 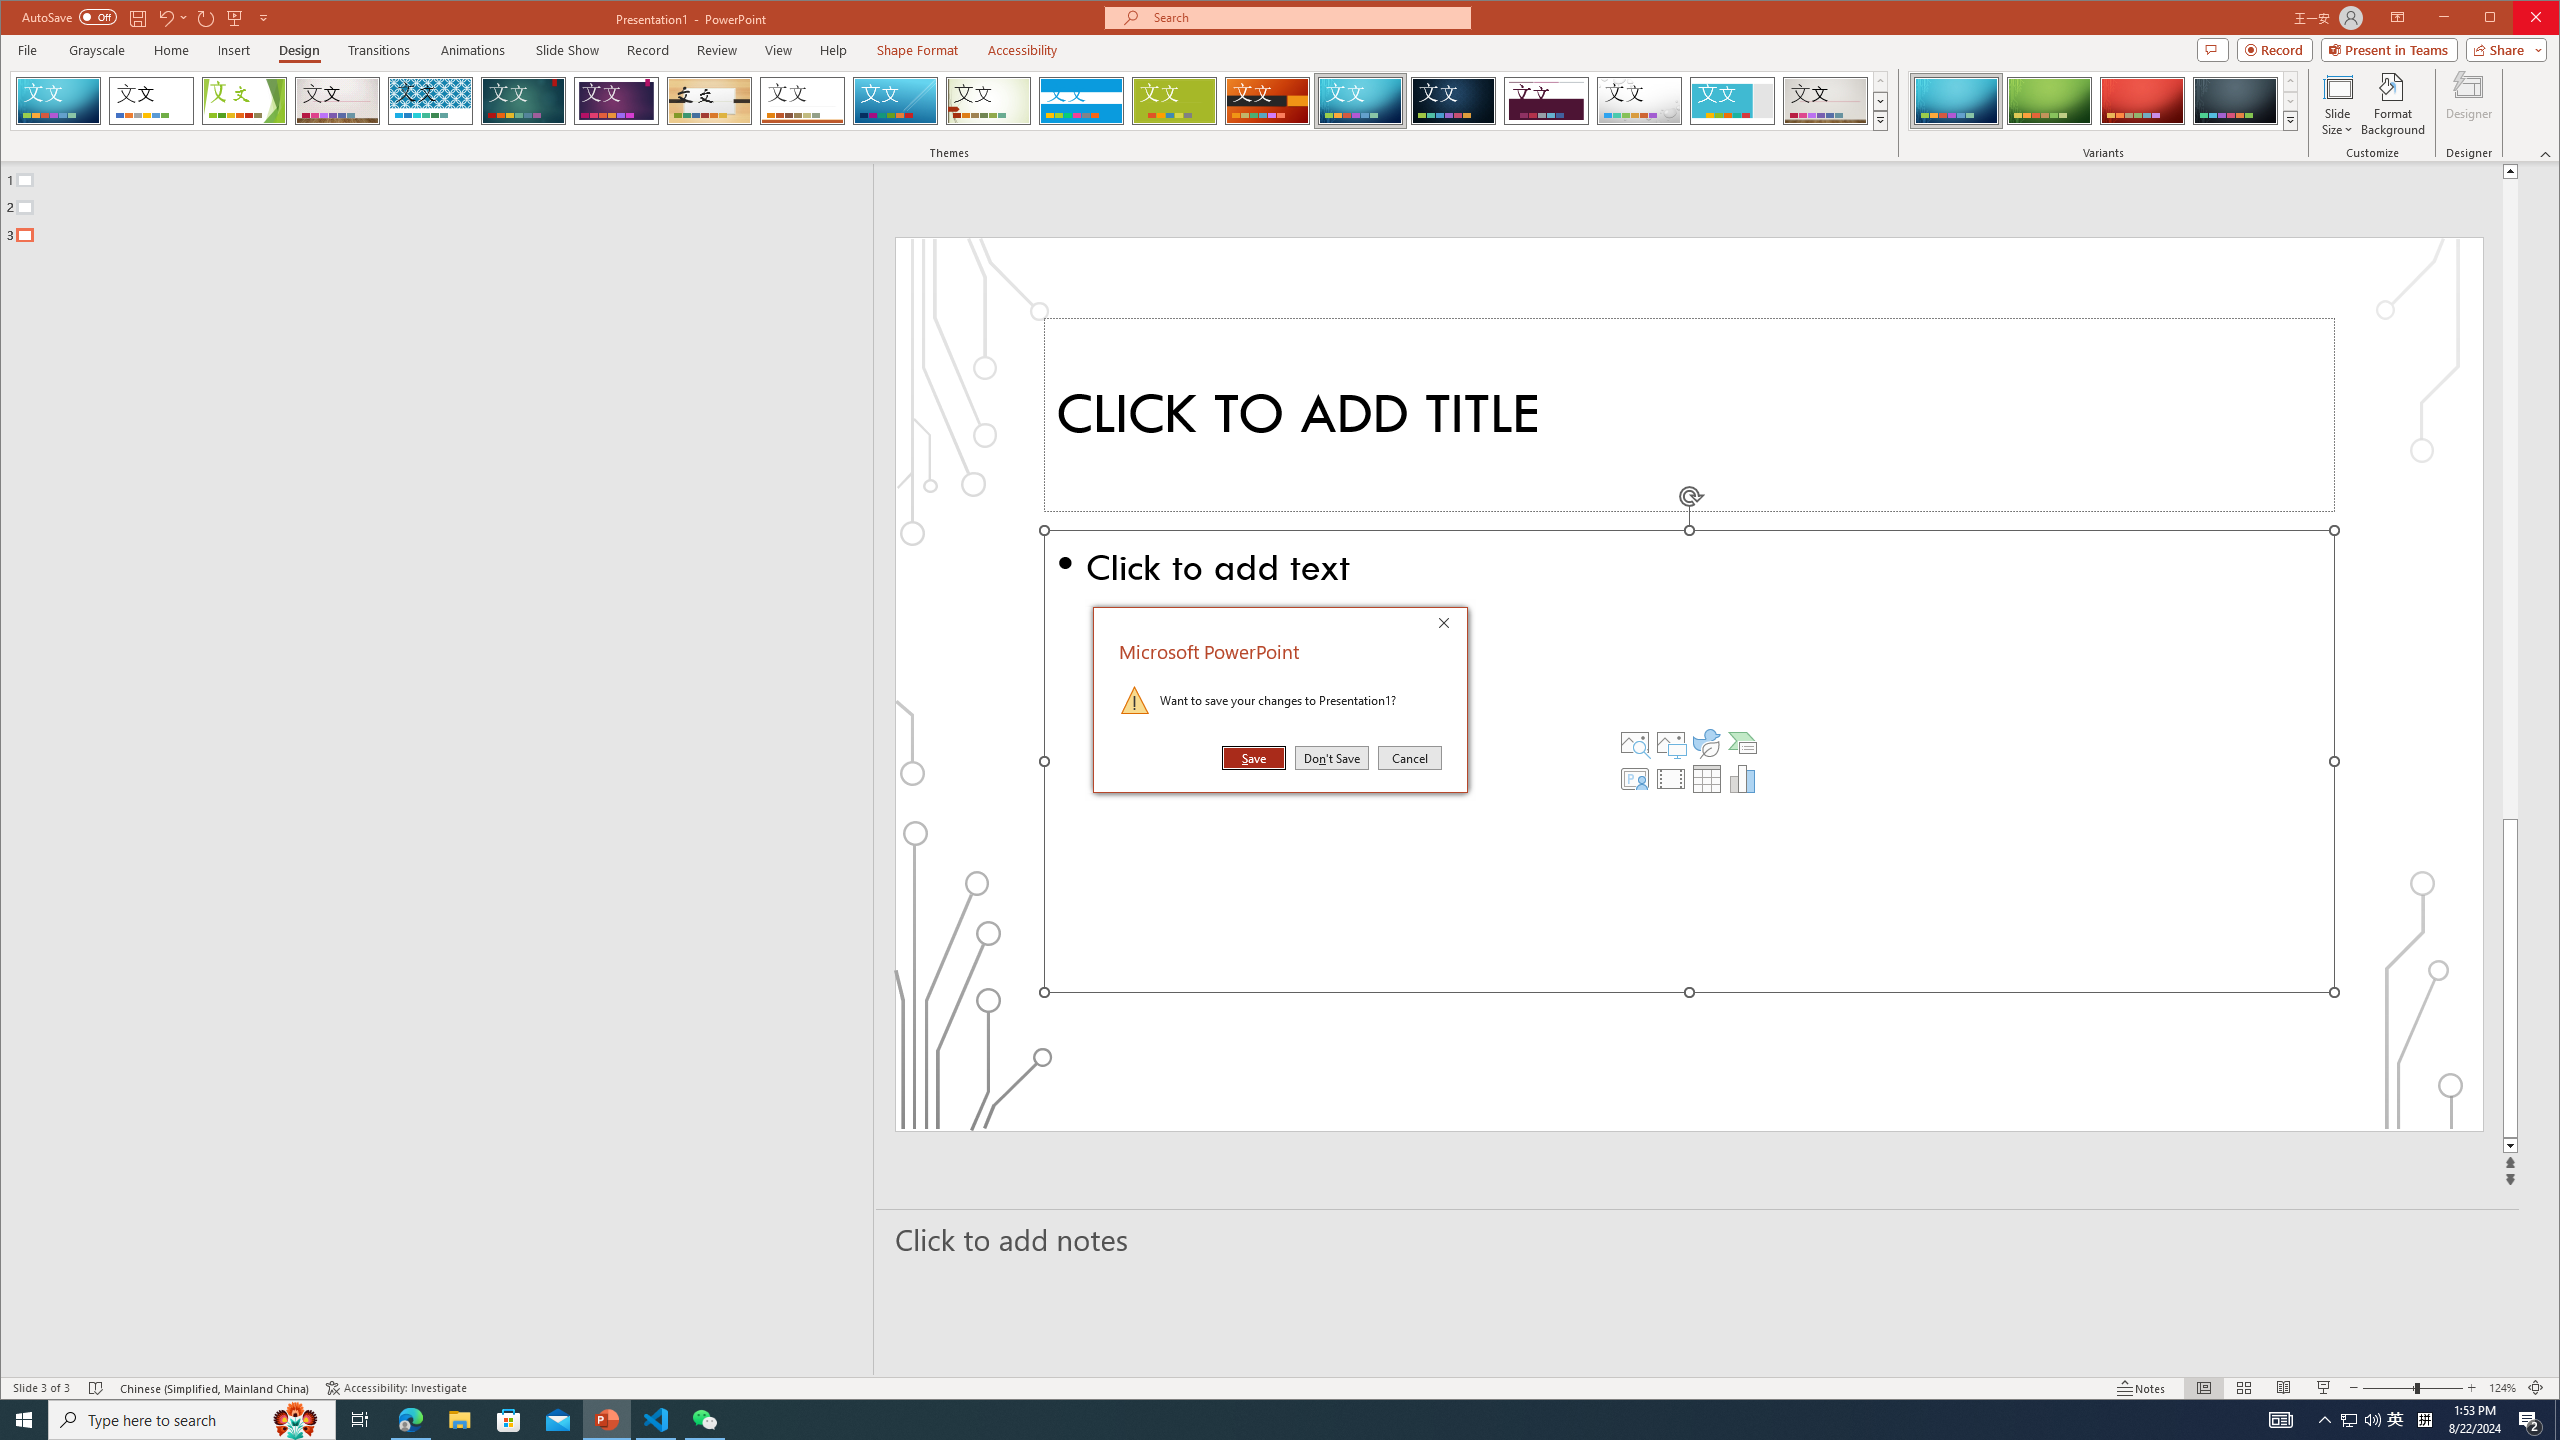 I want to click on Maximize, so click(x=2518, y=19).